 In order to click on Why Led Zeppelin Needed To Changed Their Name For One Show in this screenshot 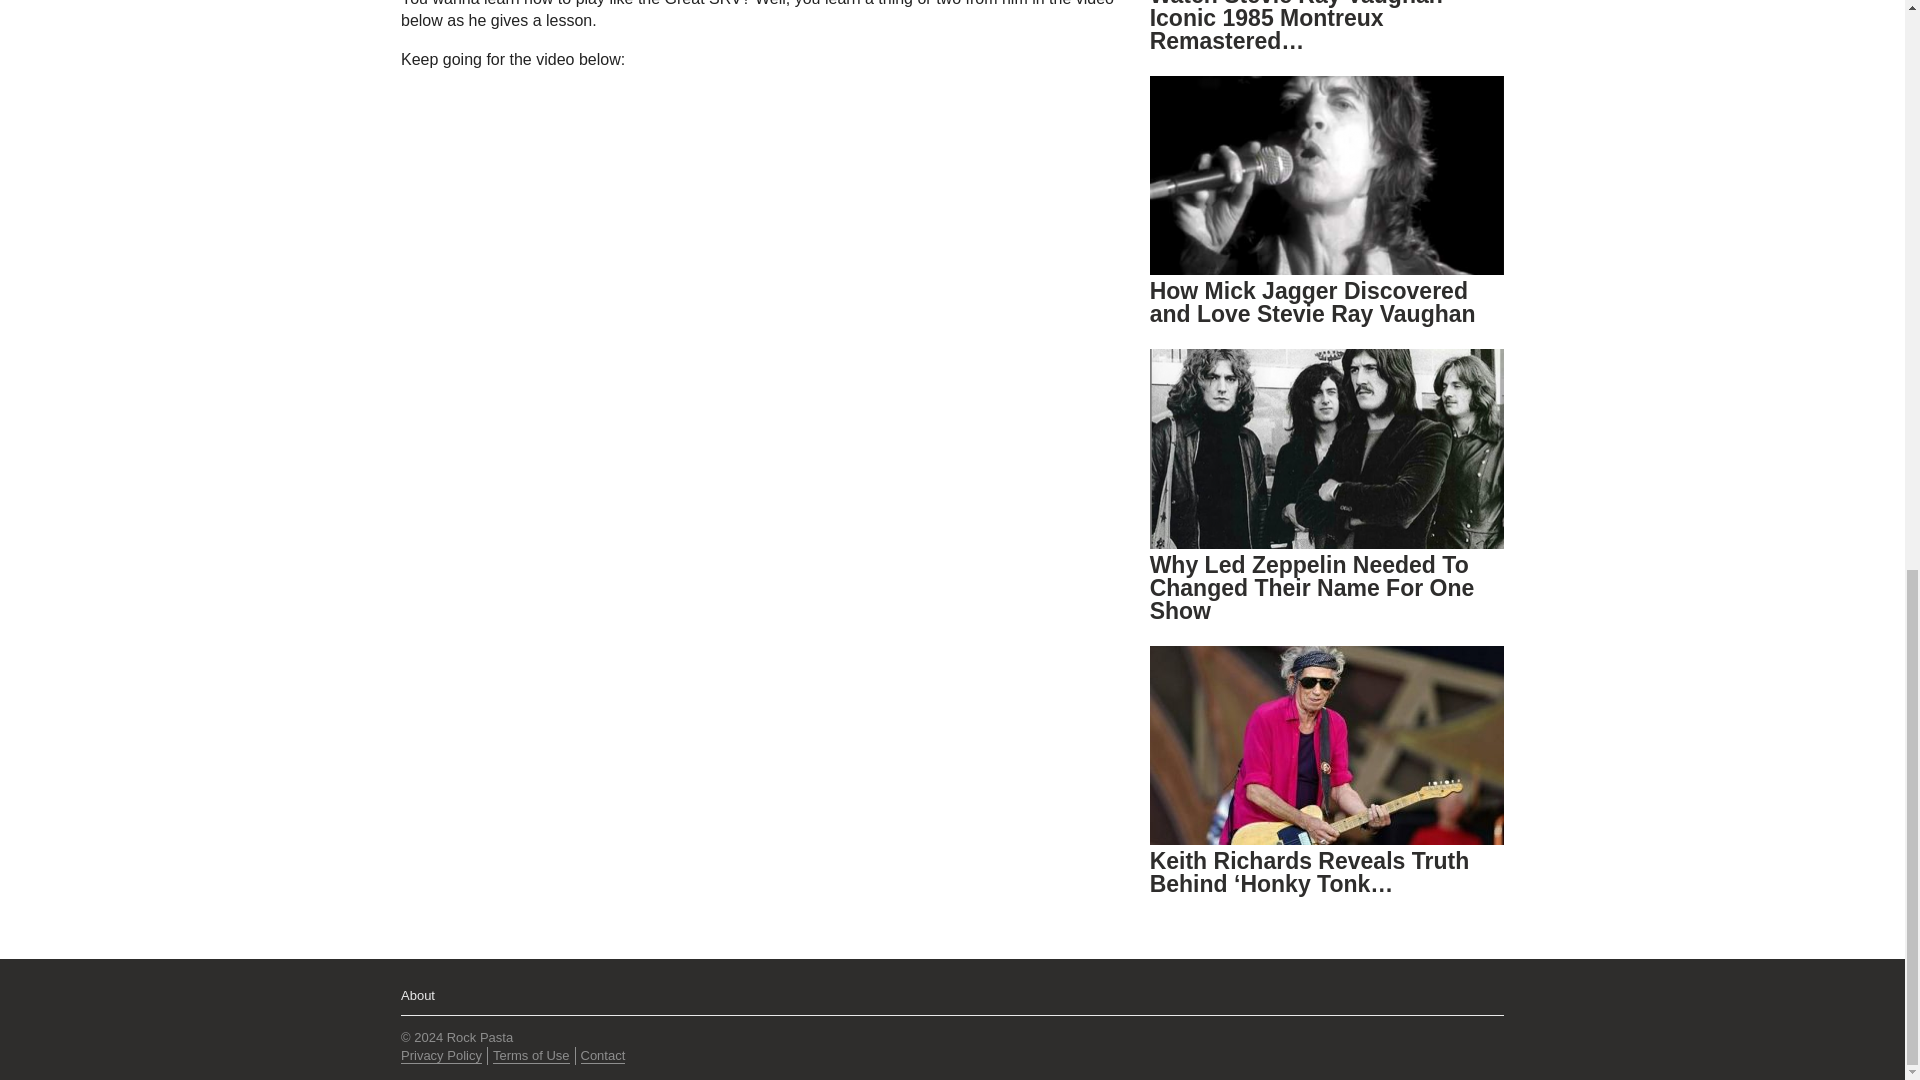, I will do `click(1312, 588)`.